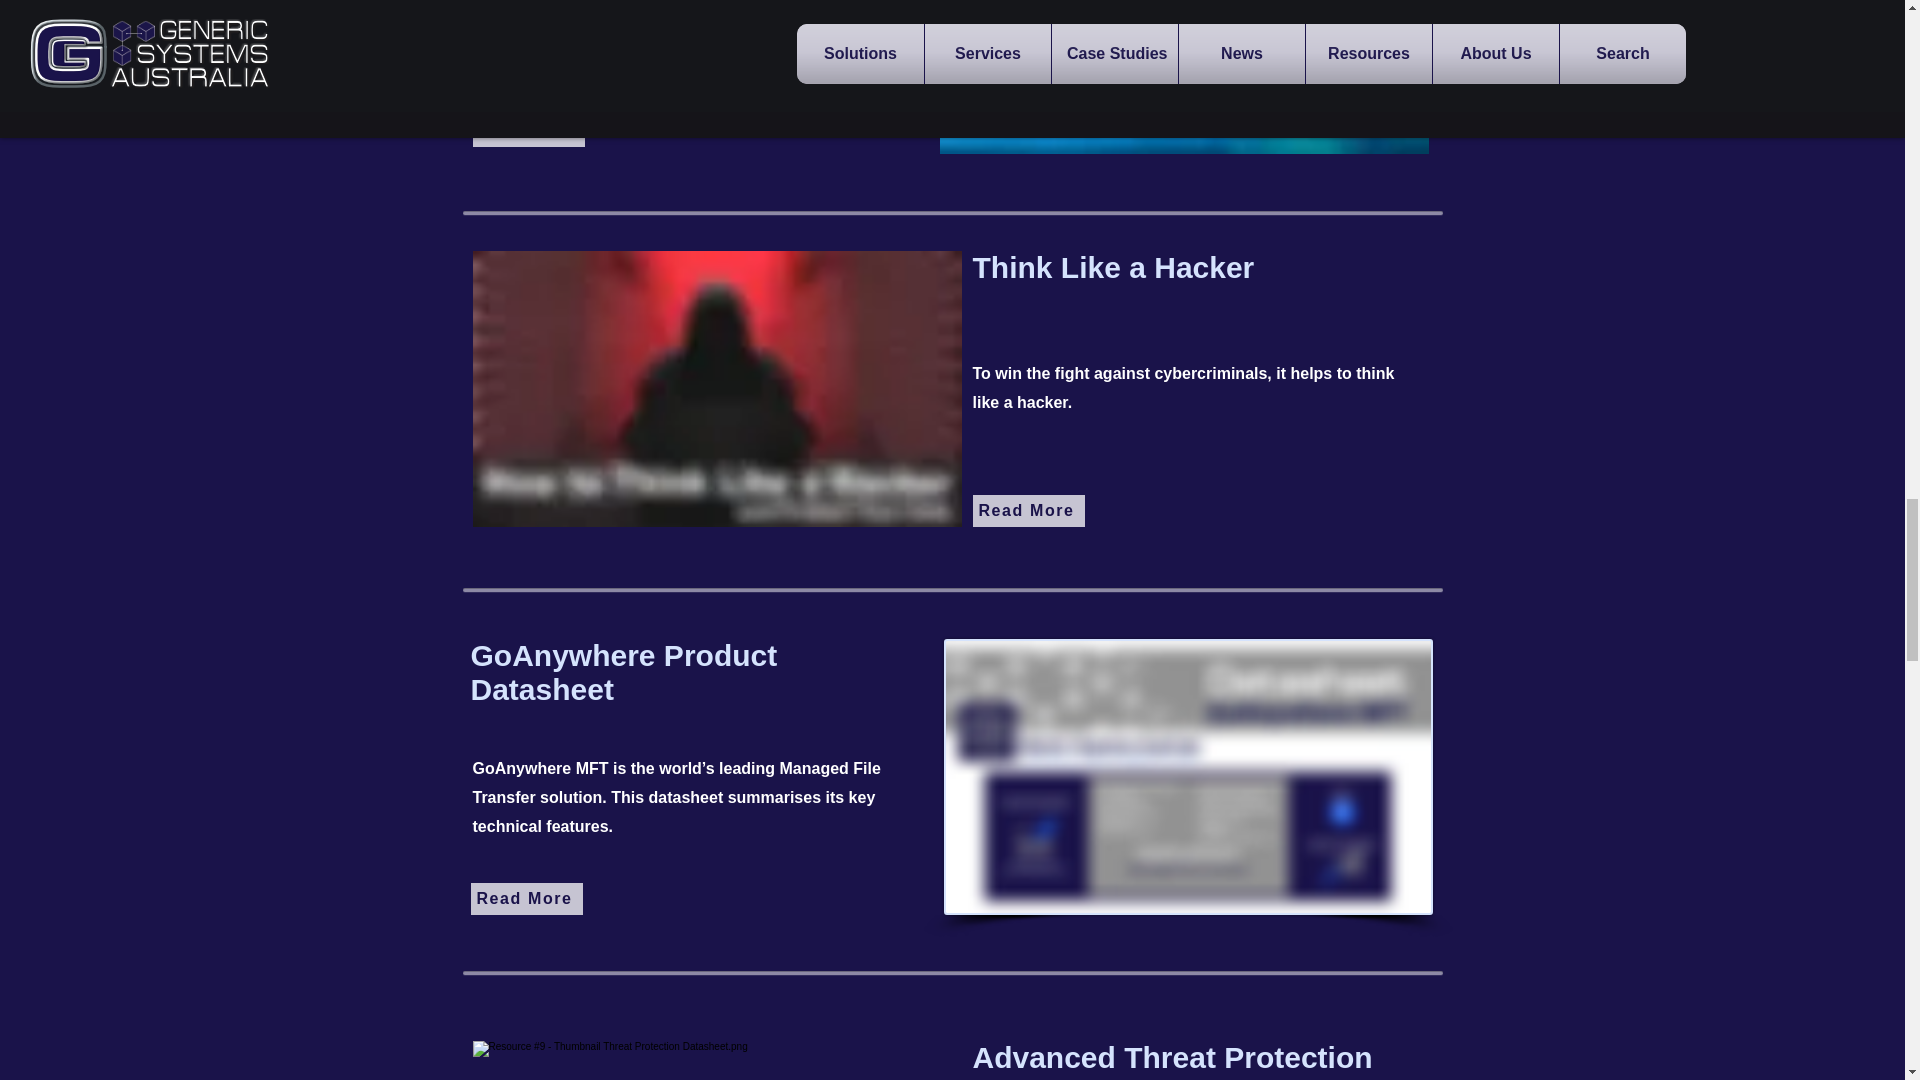 The width and height of the screenshot is (1920, 1080). What do you see at coordinates (526, 898) in the screenshot?
I see `Read More` at bounding box center [526, 898].